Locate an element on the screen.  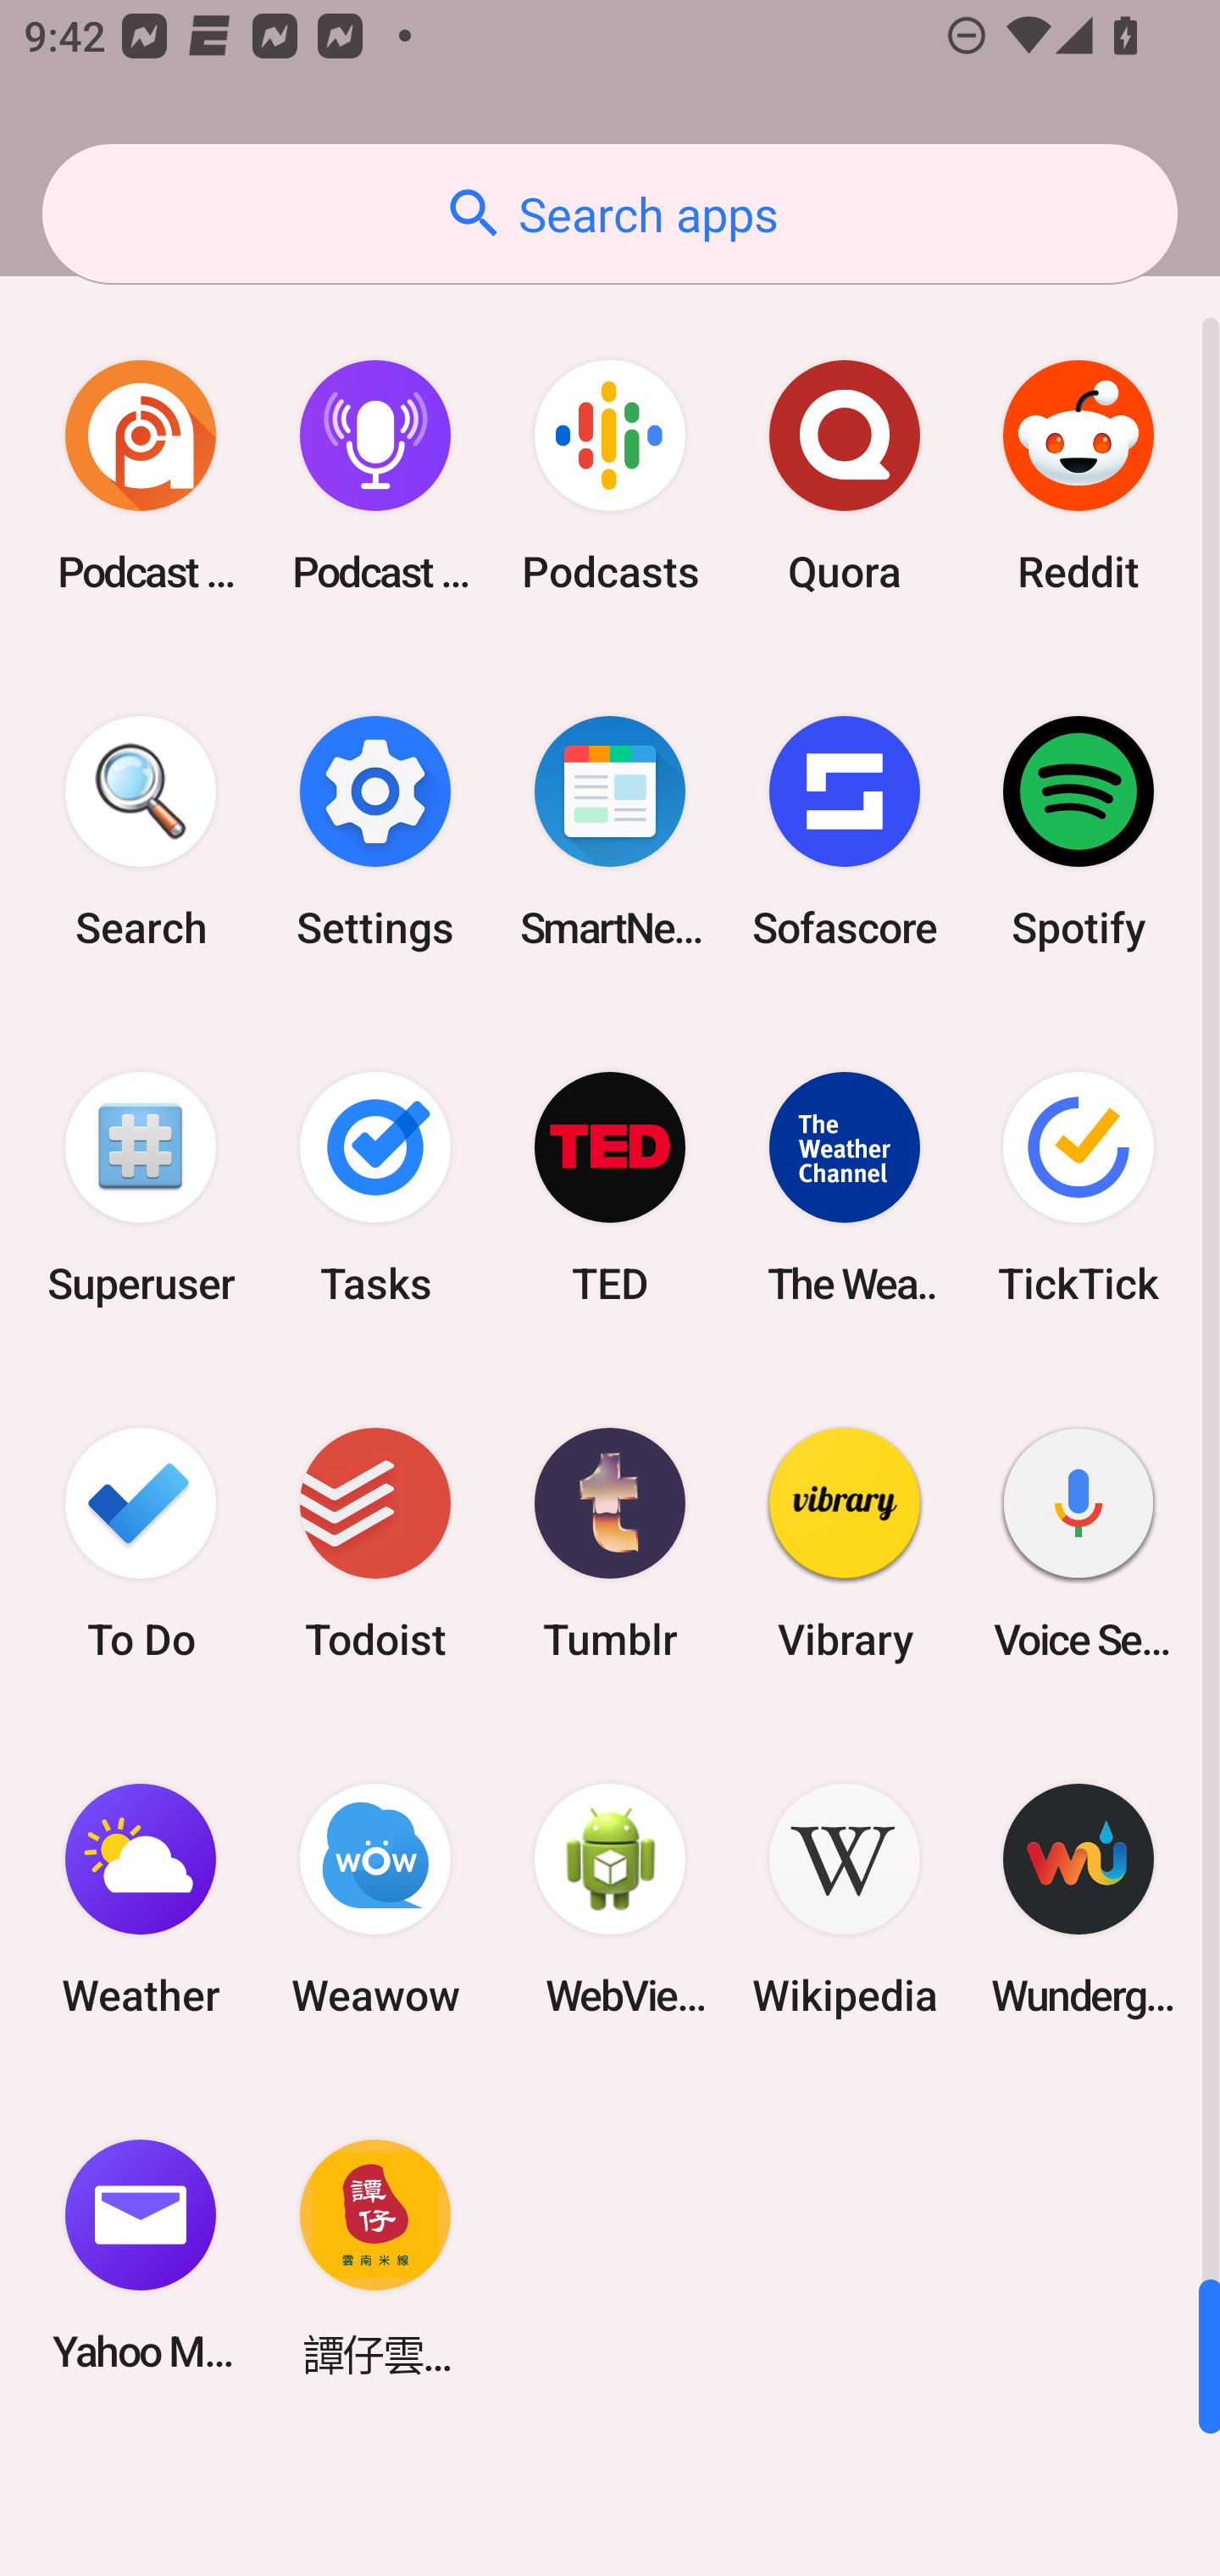
Wunderground is located at coordinates (1079, 1900).